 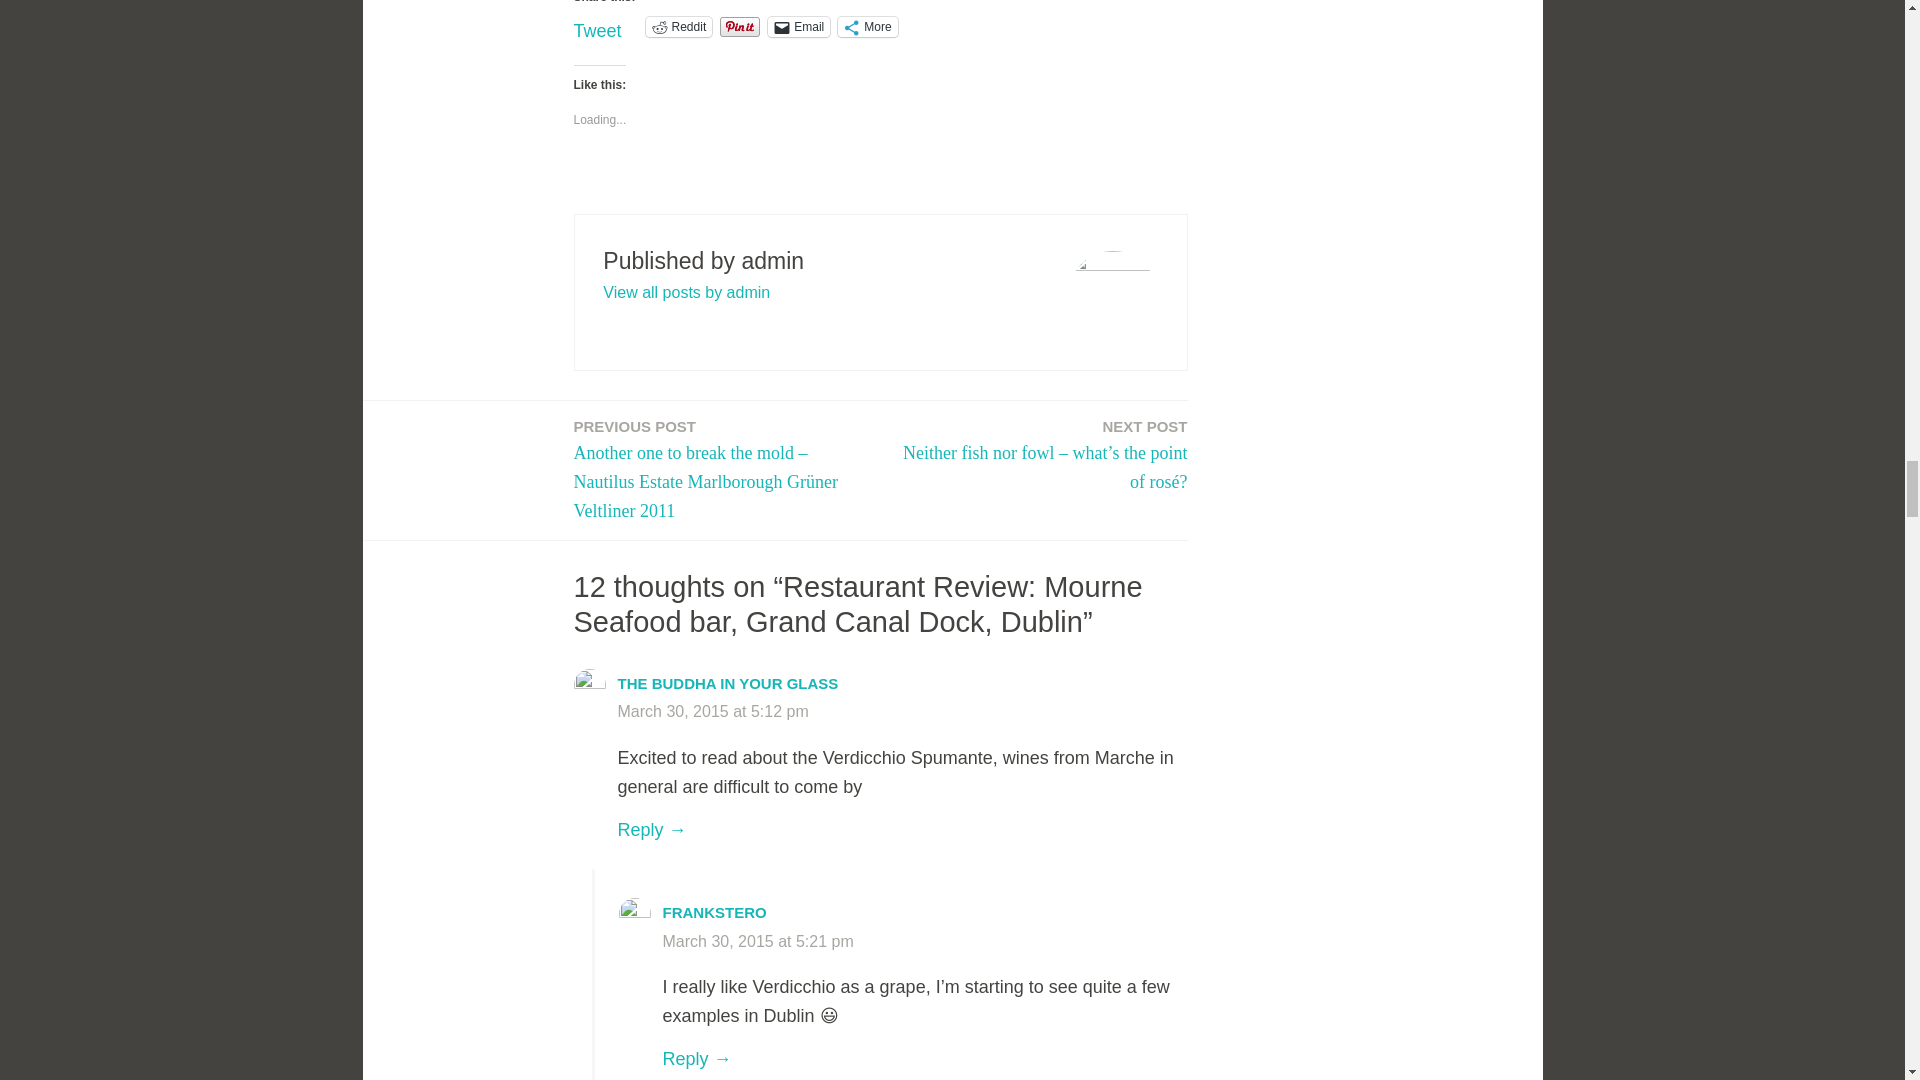 I want to click on Reddit, so click(x=678, y=26).